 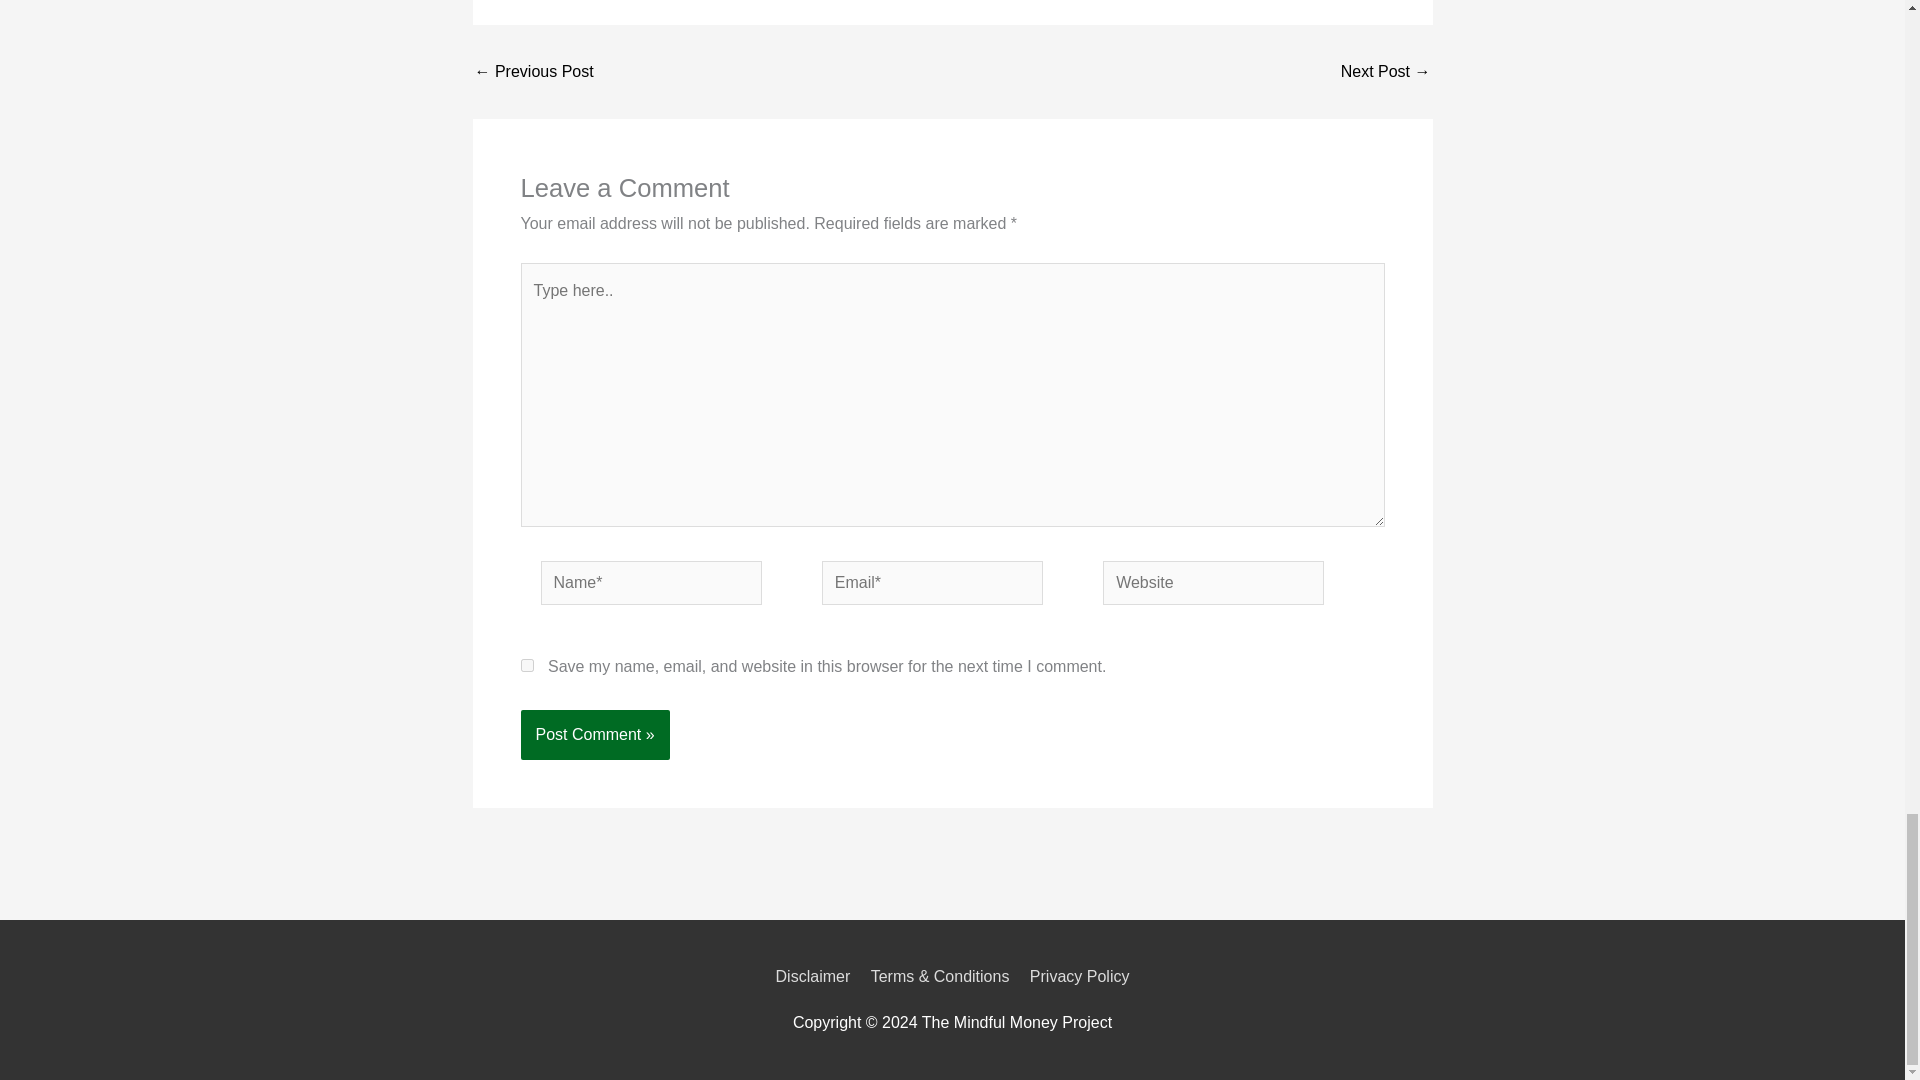 I want to click on How To Cancel Noom UK, so click(x=534, y=71).